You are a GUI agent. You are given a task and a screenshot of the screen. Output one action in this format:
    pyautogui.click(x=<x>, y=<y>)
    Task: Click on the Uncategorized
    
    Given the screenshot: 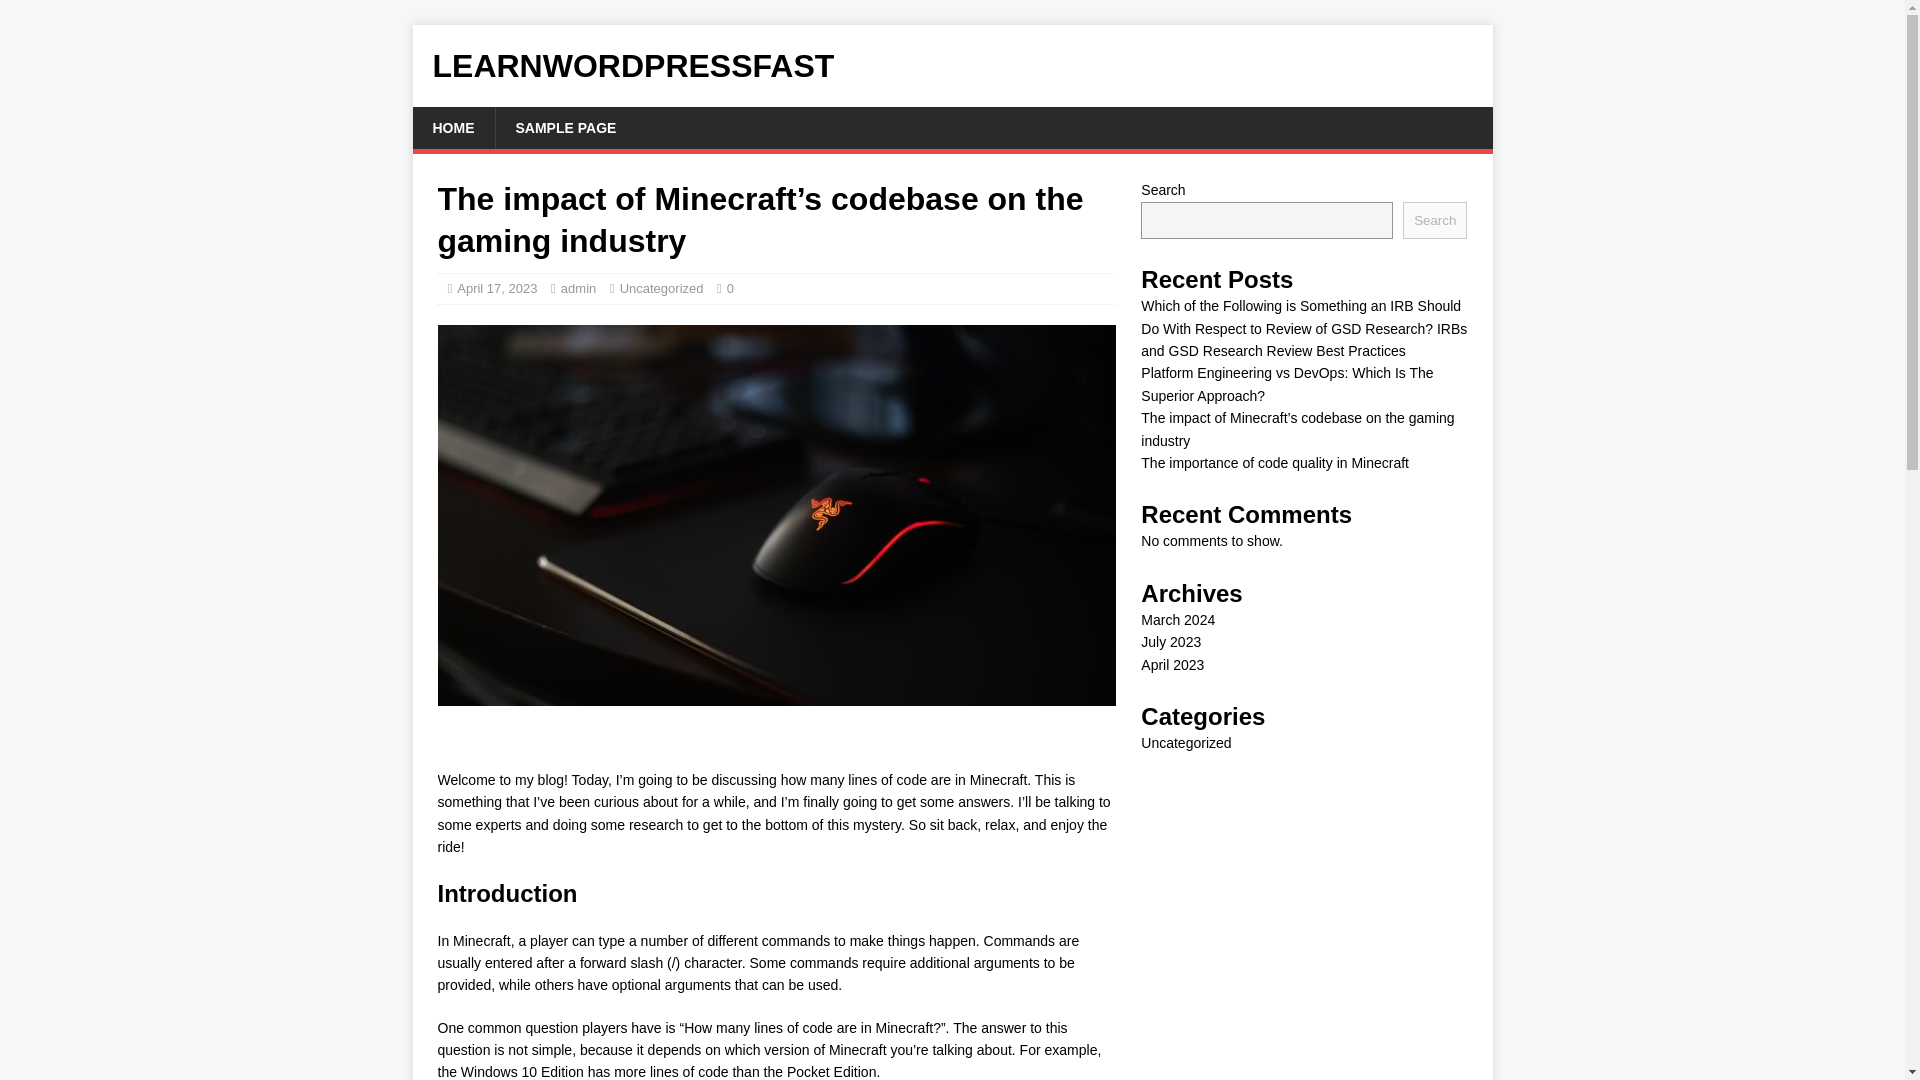 What is the action you would take?
    pyautogui.click(x=1185, y=742)
    